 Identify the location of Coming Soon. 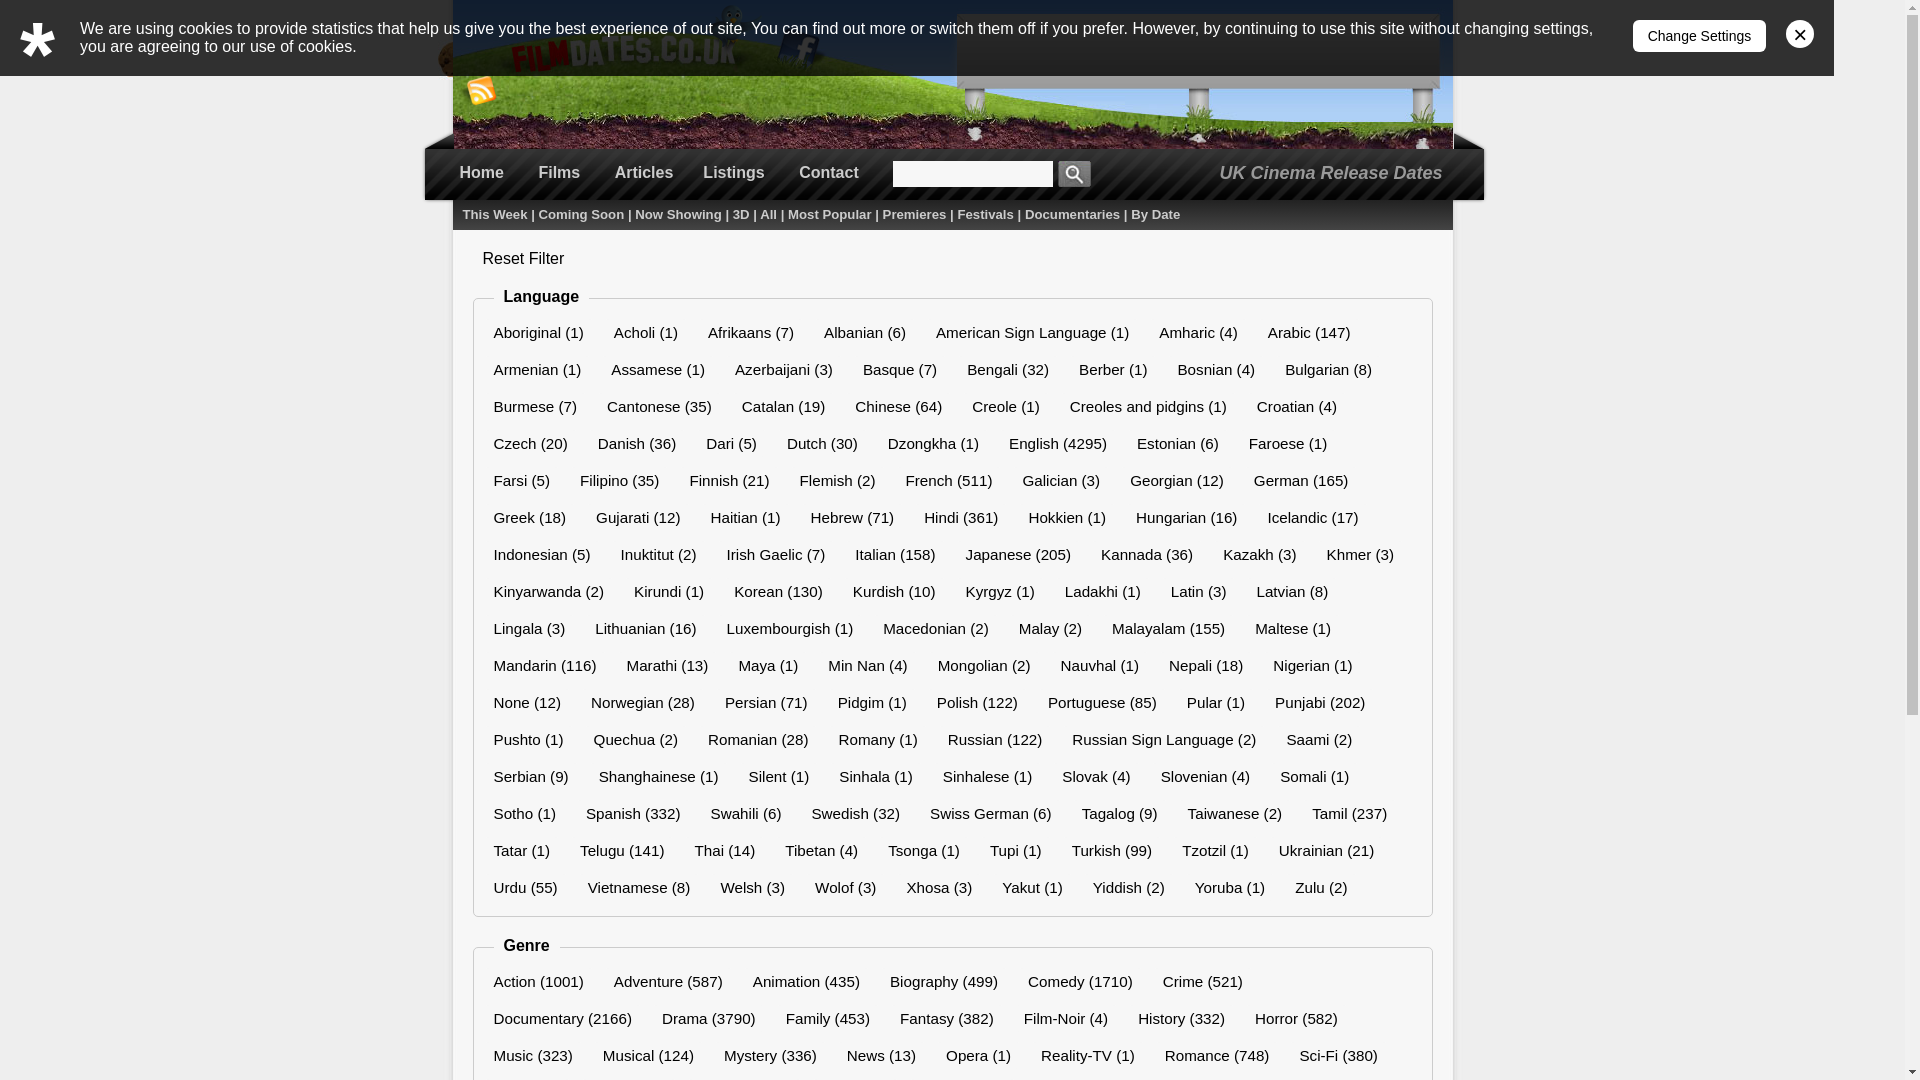
(582, 214).